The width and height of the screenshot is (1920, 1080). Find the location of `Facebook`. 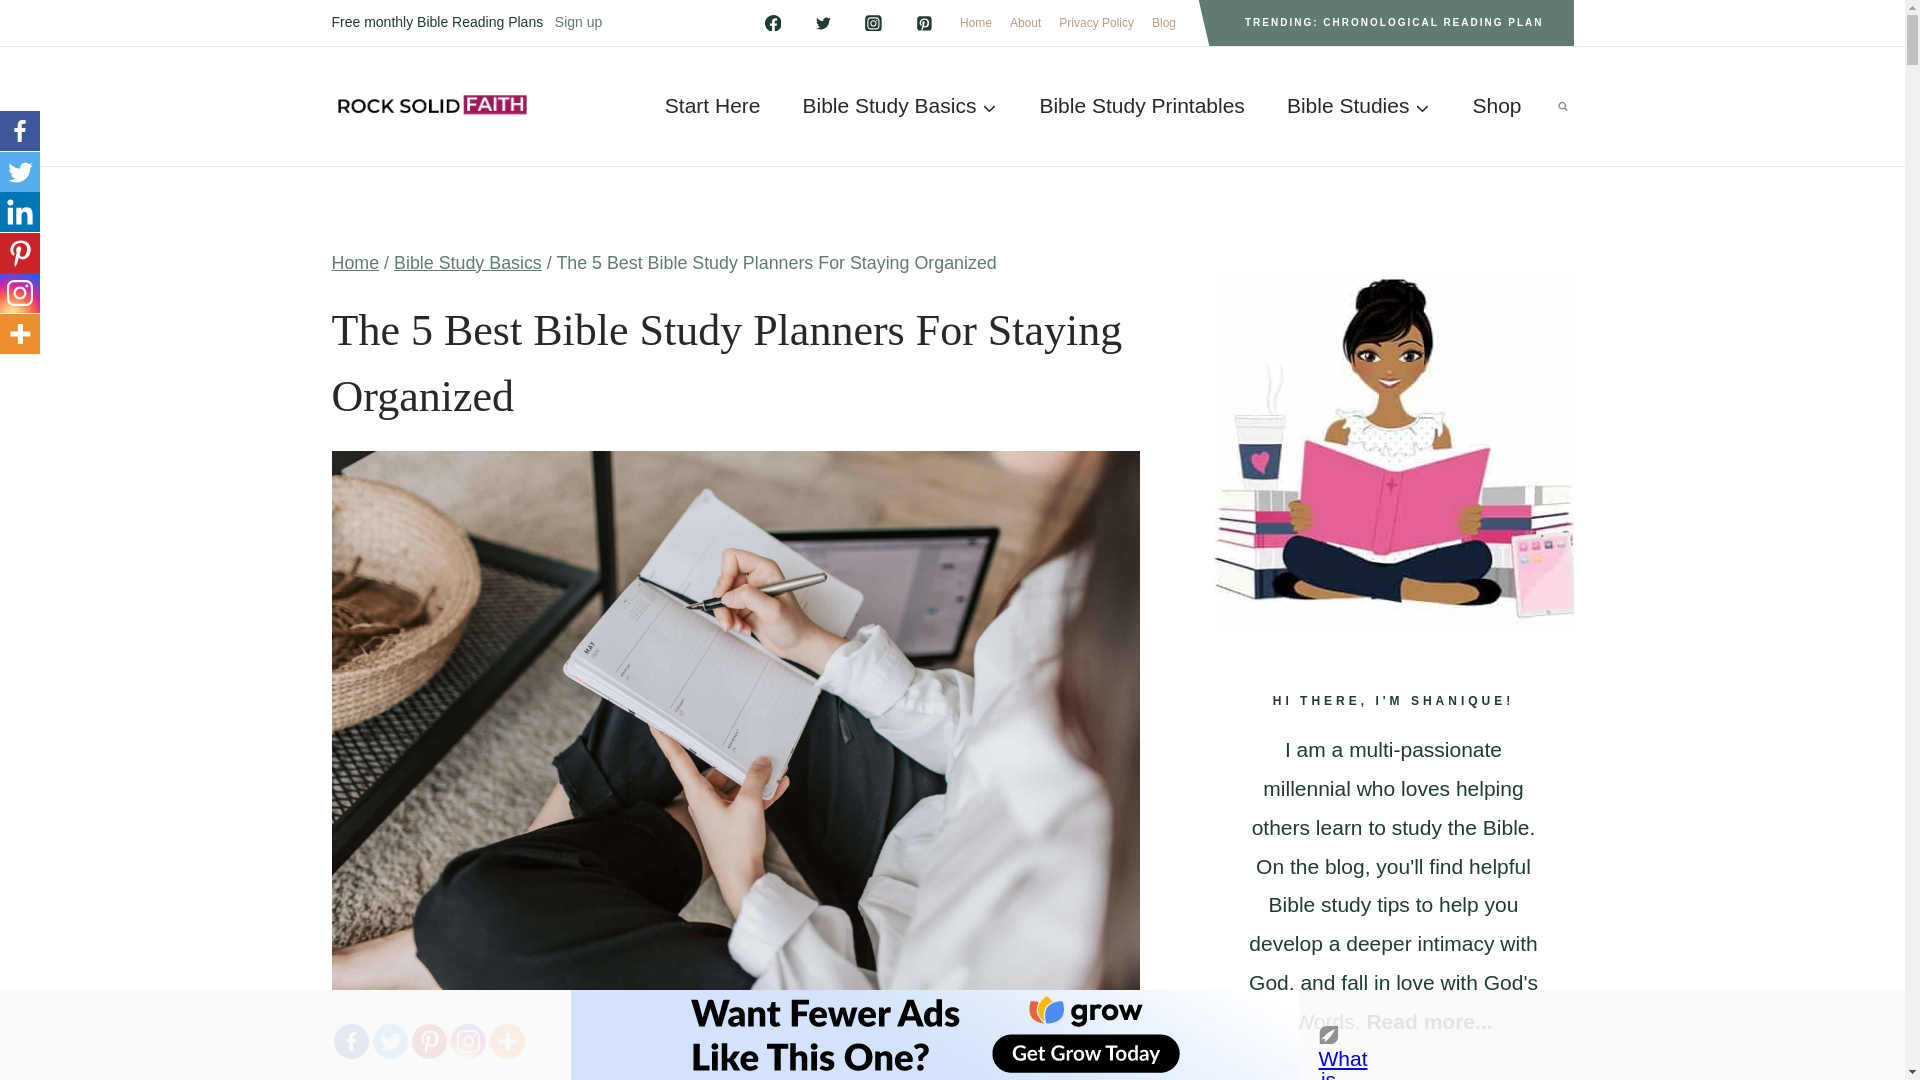

Facebook is located at coordinates (351, 1041).